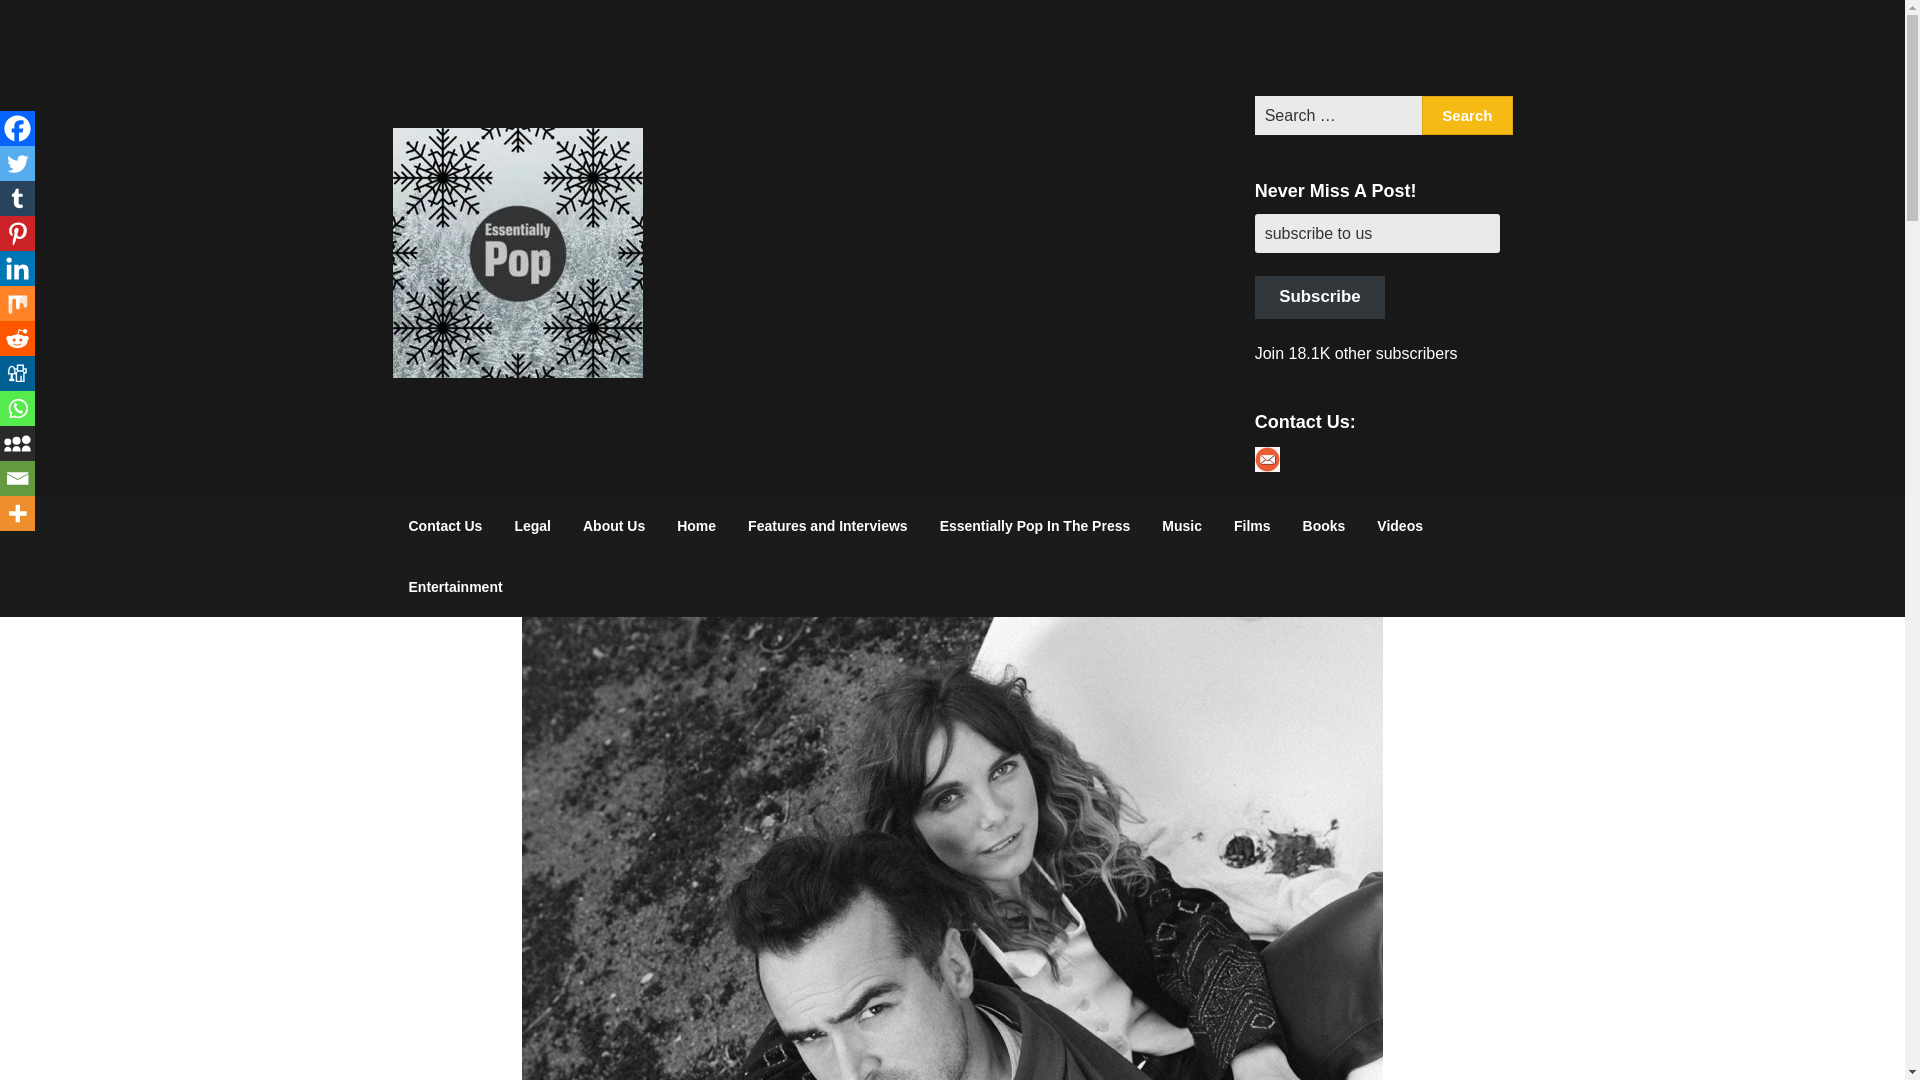  Describe the element at coordinates (1400, 526) in the screenshot. I see `Videos` at that location.